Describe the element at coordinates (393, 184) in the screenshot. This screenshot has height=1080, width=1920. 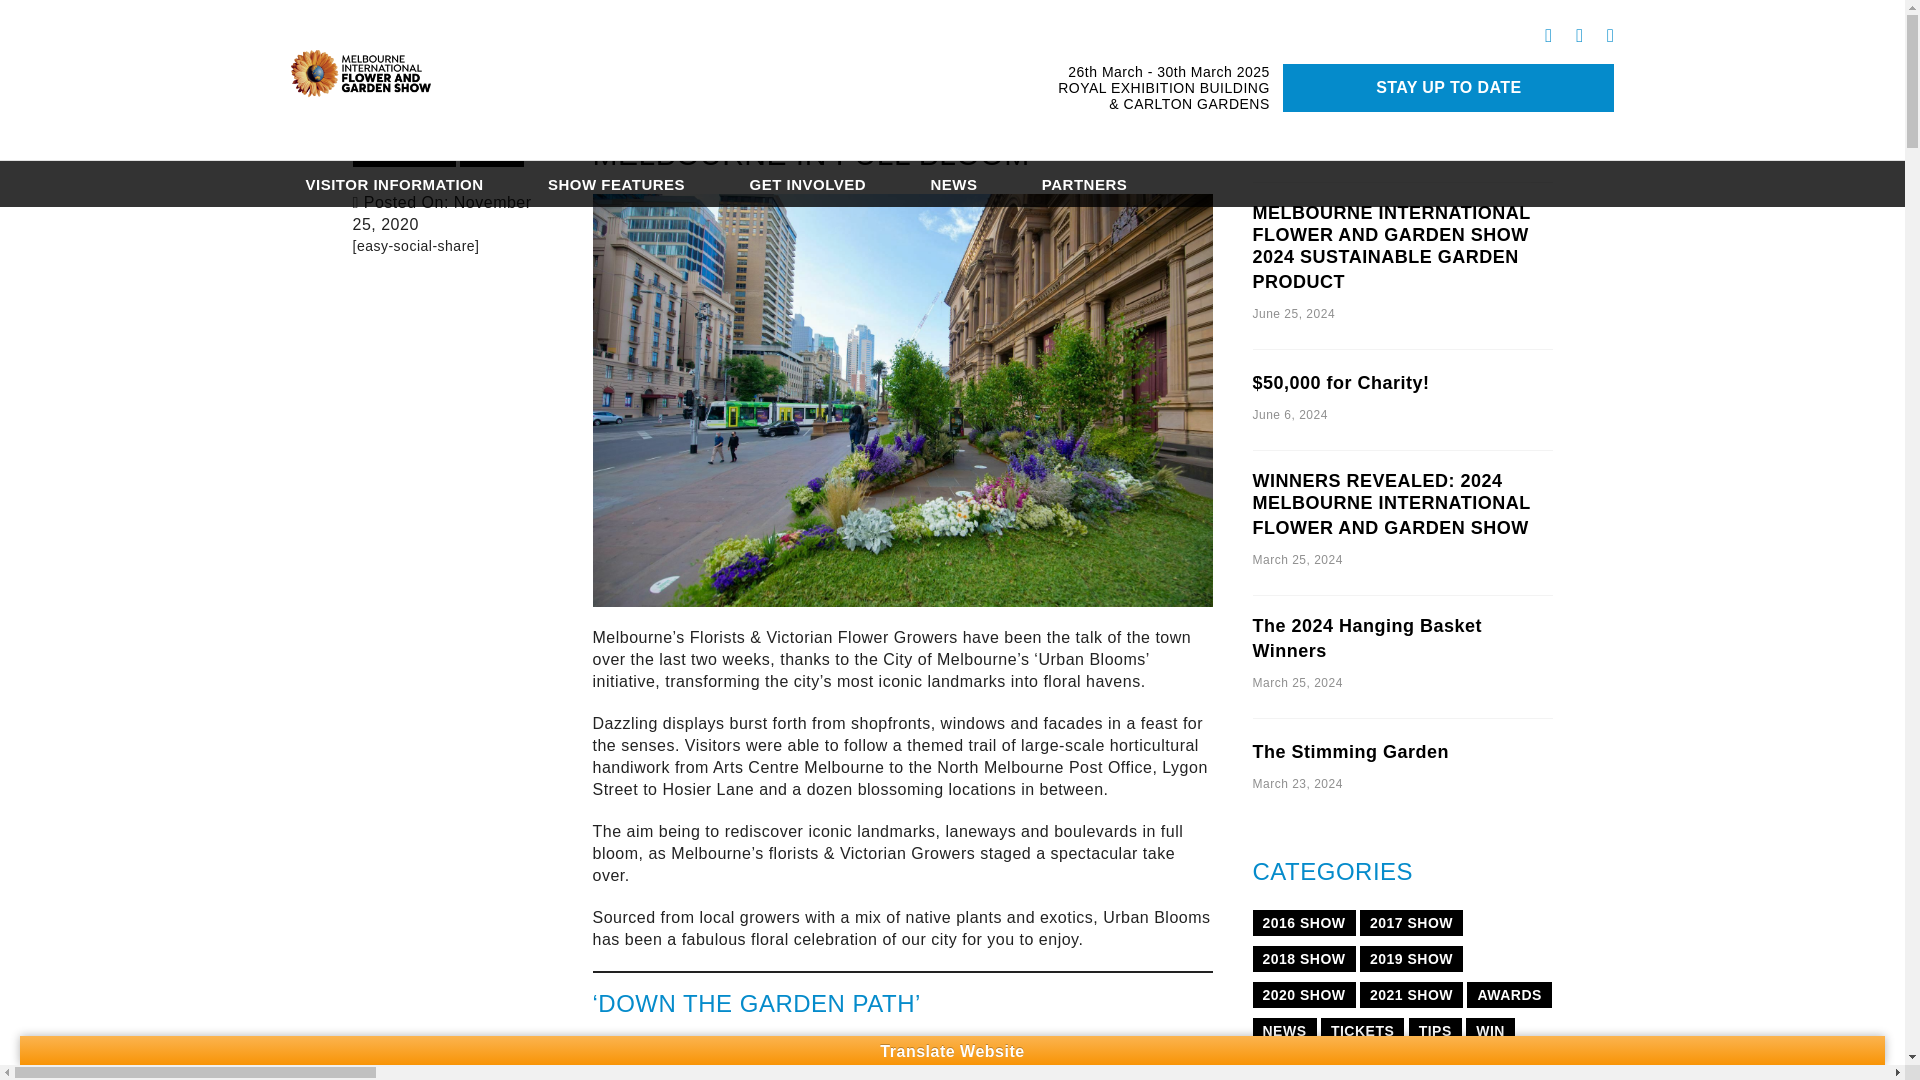
I see `VISITOR INFORMATION` at that location.